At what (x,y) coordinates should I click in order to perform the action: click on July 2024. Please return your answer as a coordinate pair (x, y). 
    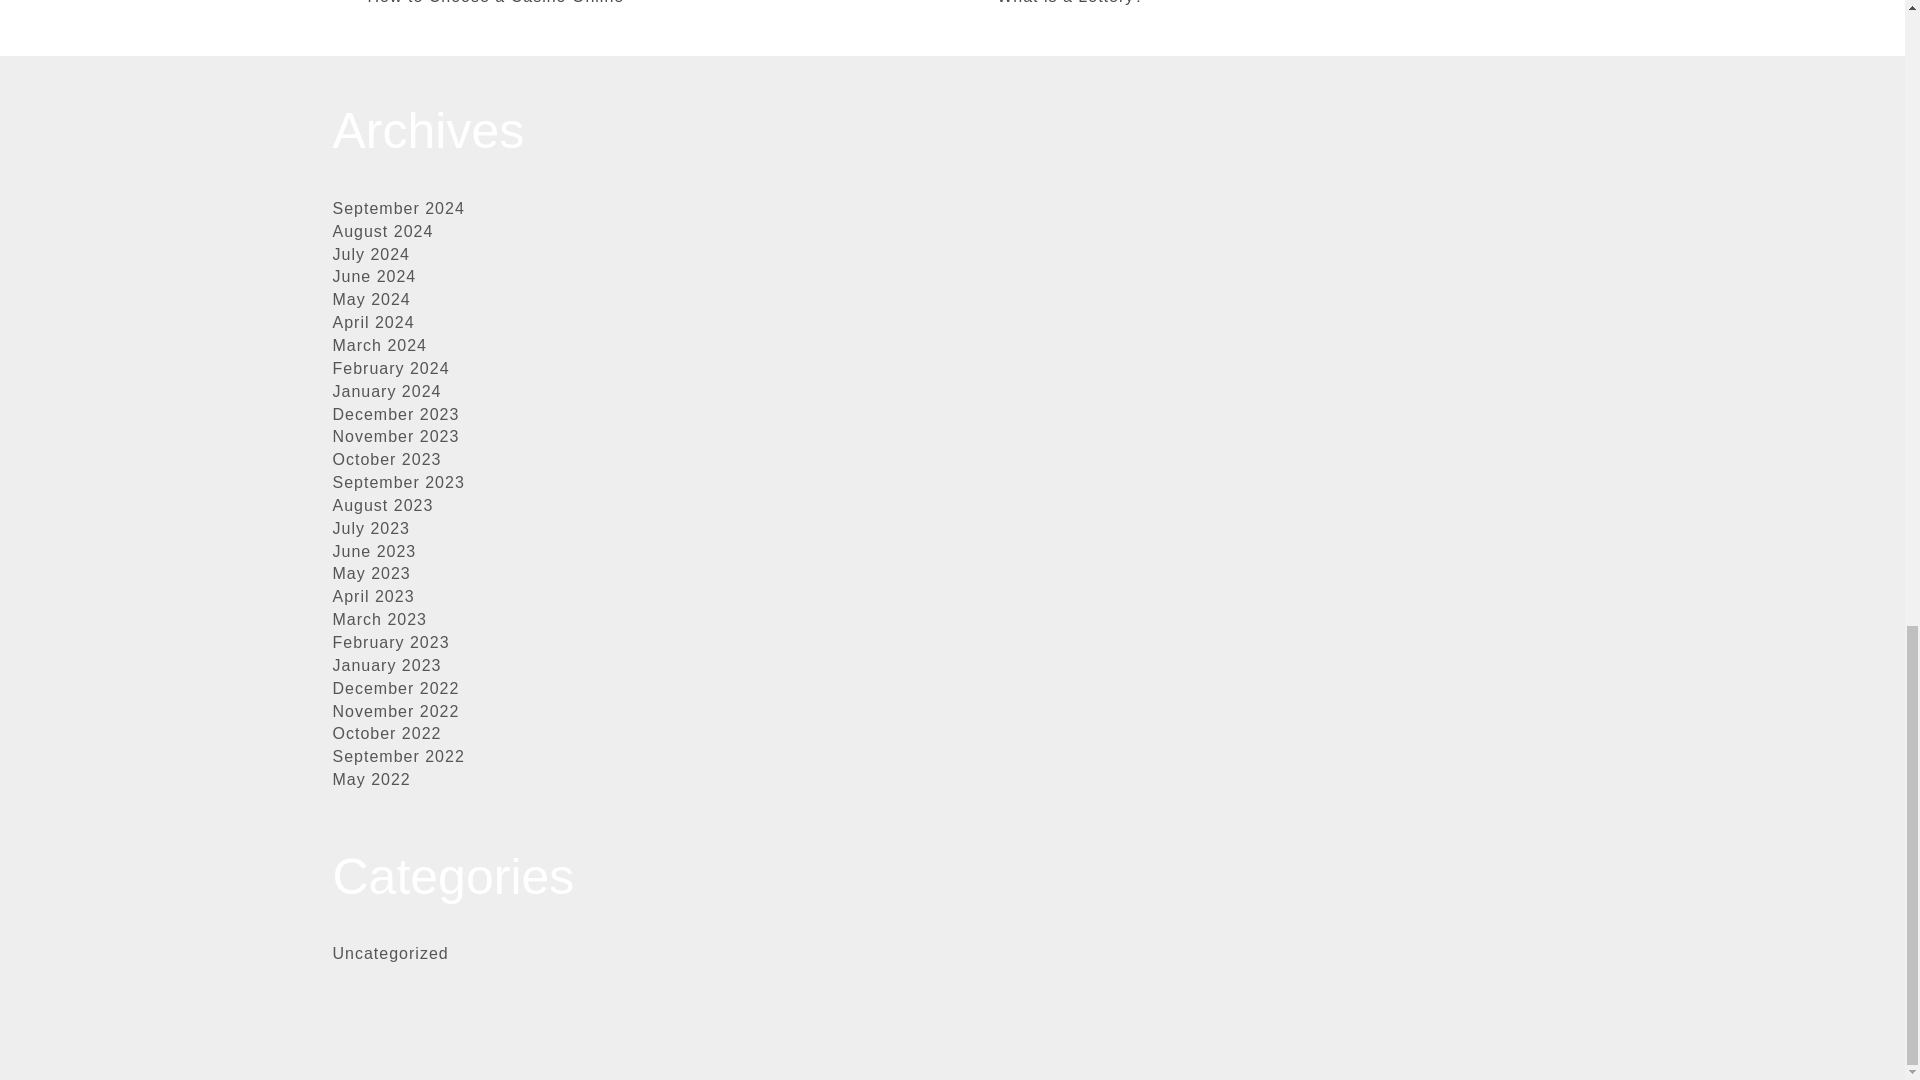
    Looking at the image, I should click on (371, 254).